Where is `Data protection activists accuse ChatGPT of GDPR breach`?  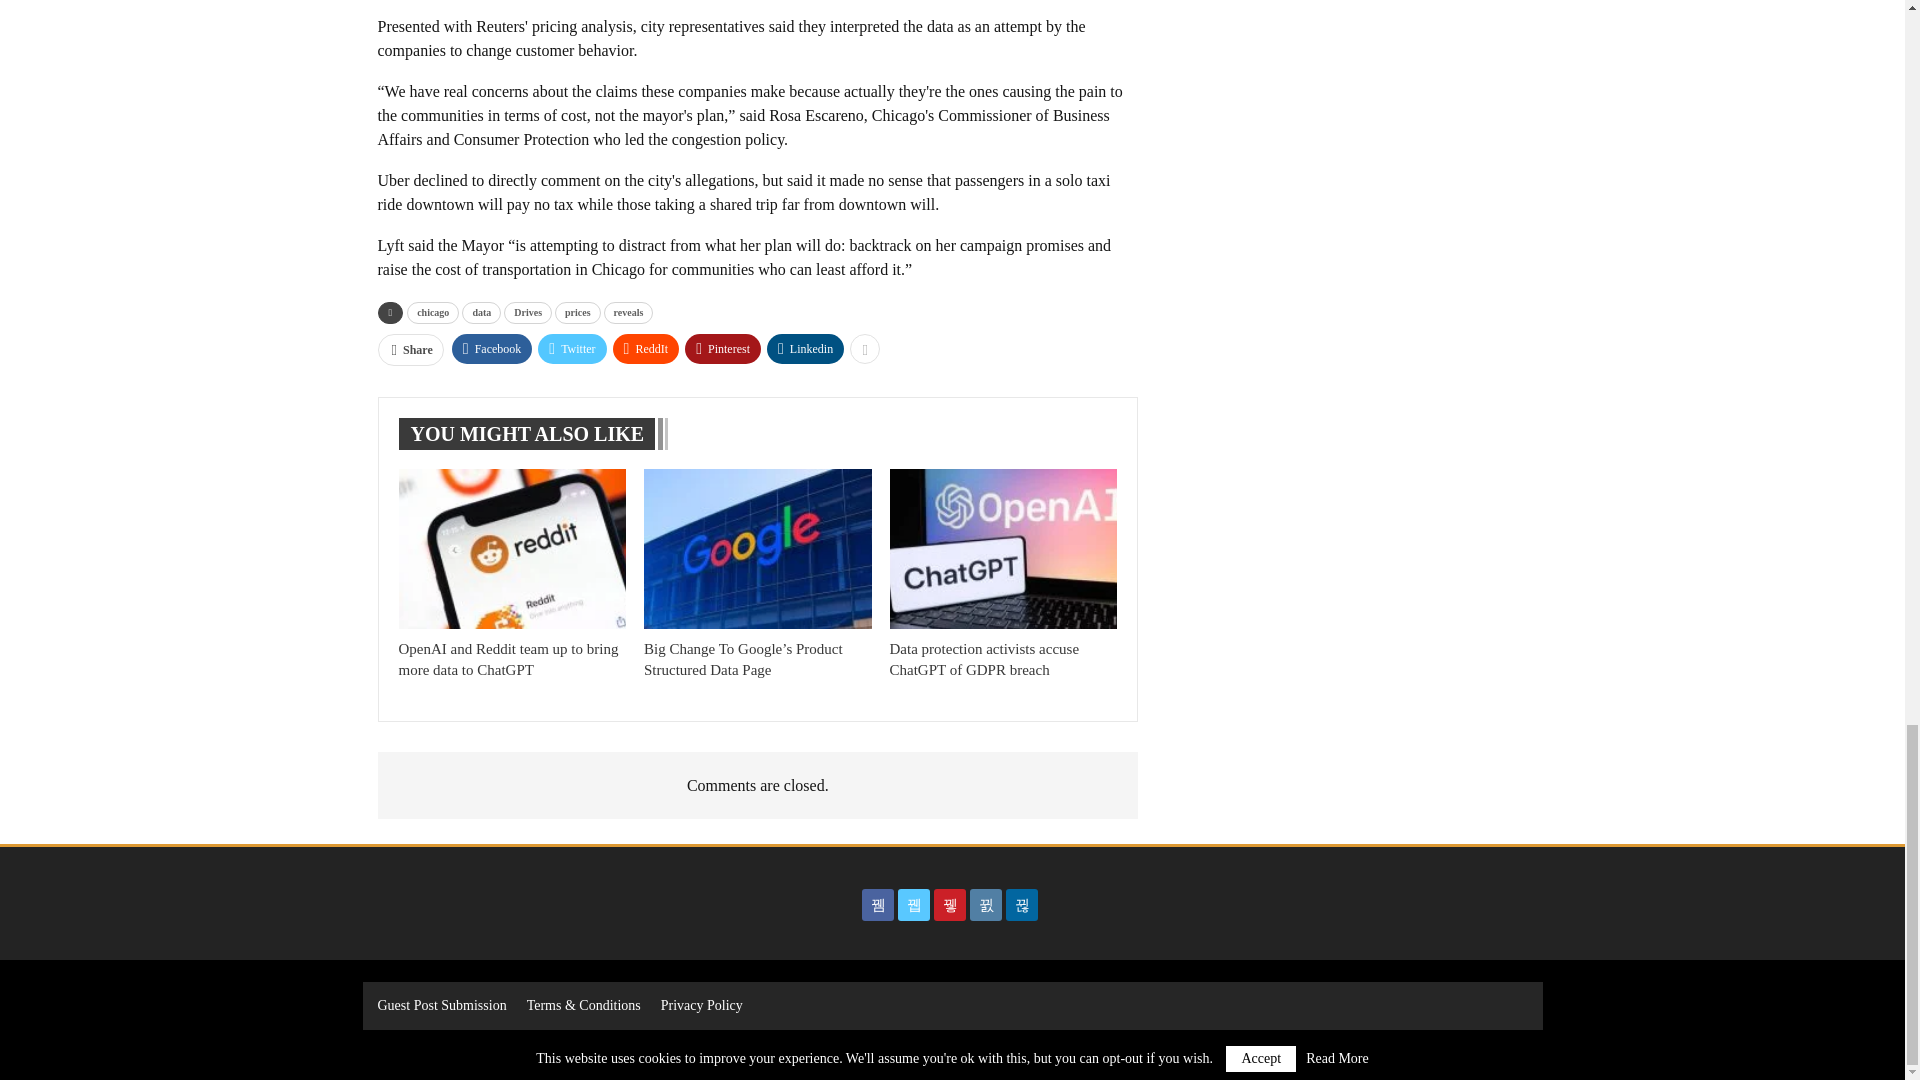 Data protection activists accuse ChatGPT of GDPR breach is located at coordinates (984, 660).